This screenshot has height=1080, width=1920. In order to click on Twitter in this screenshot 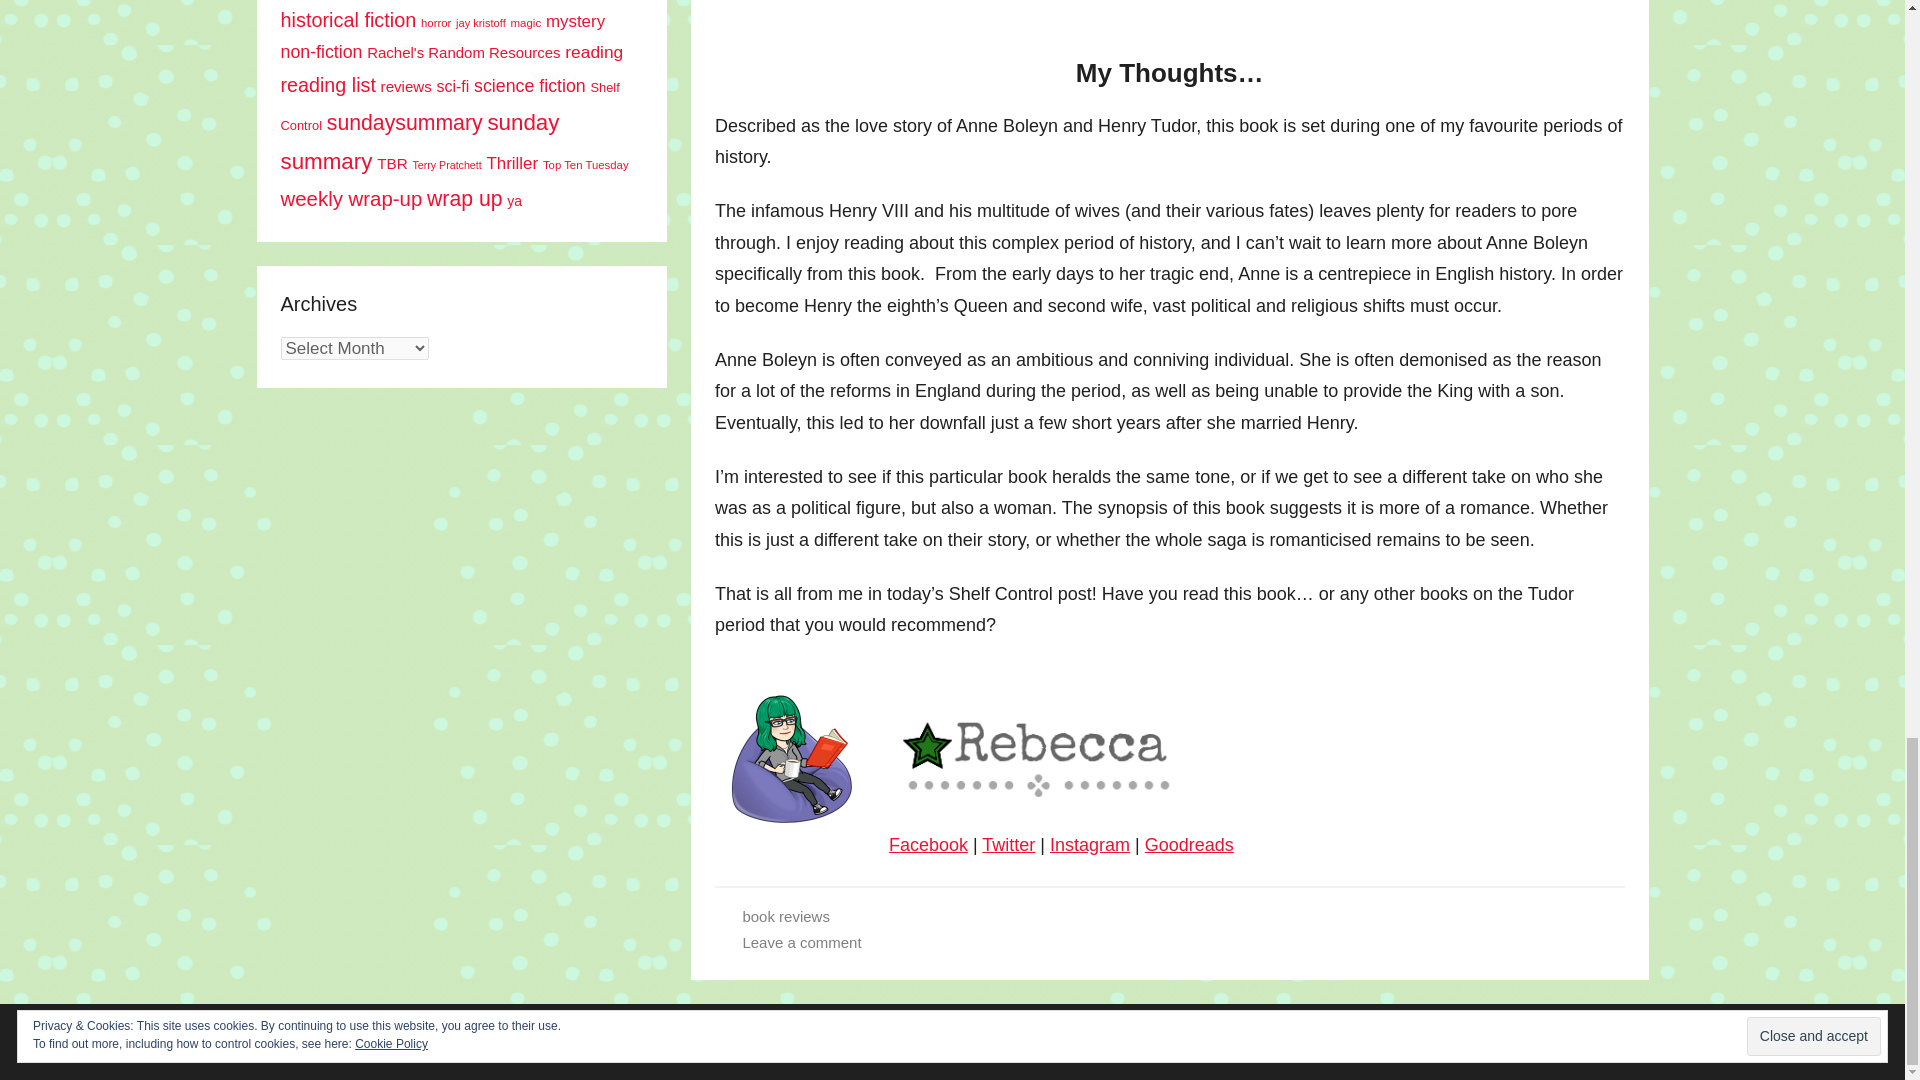, I will do `click(1008, 844)`.